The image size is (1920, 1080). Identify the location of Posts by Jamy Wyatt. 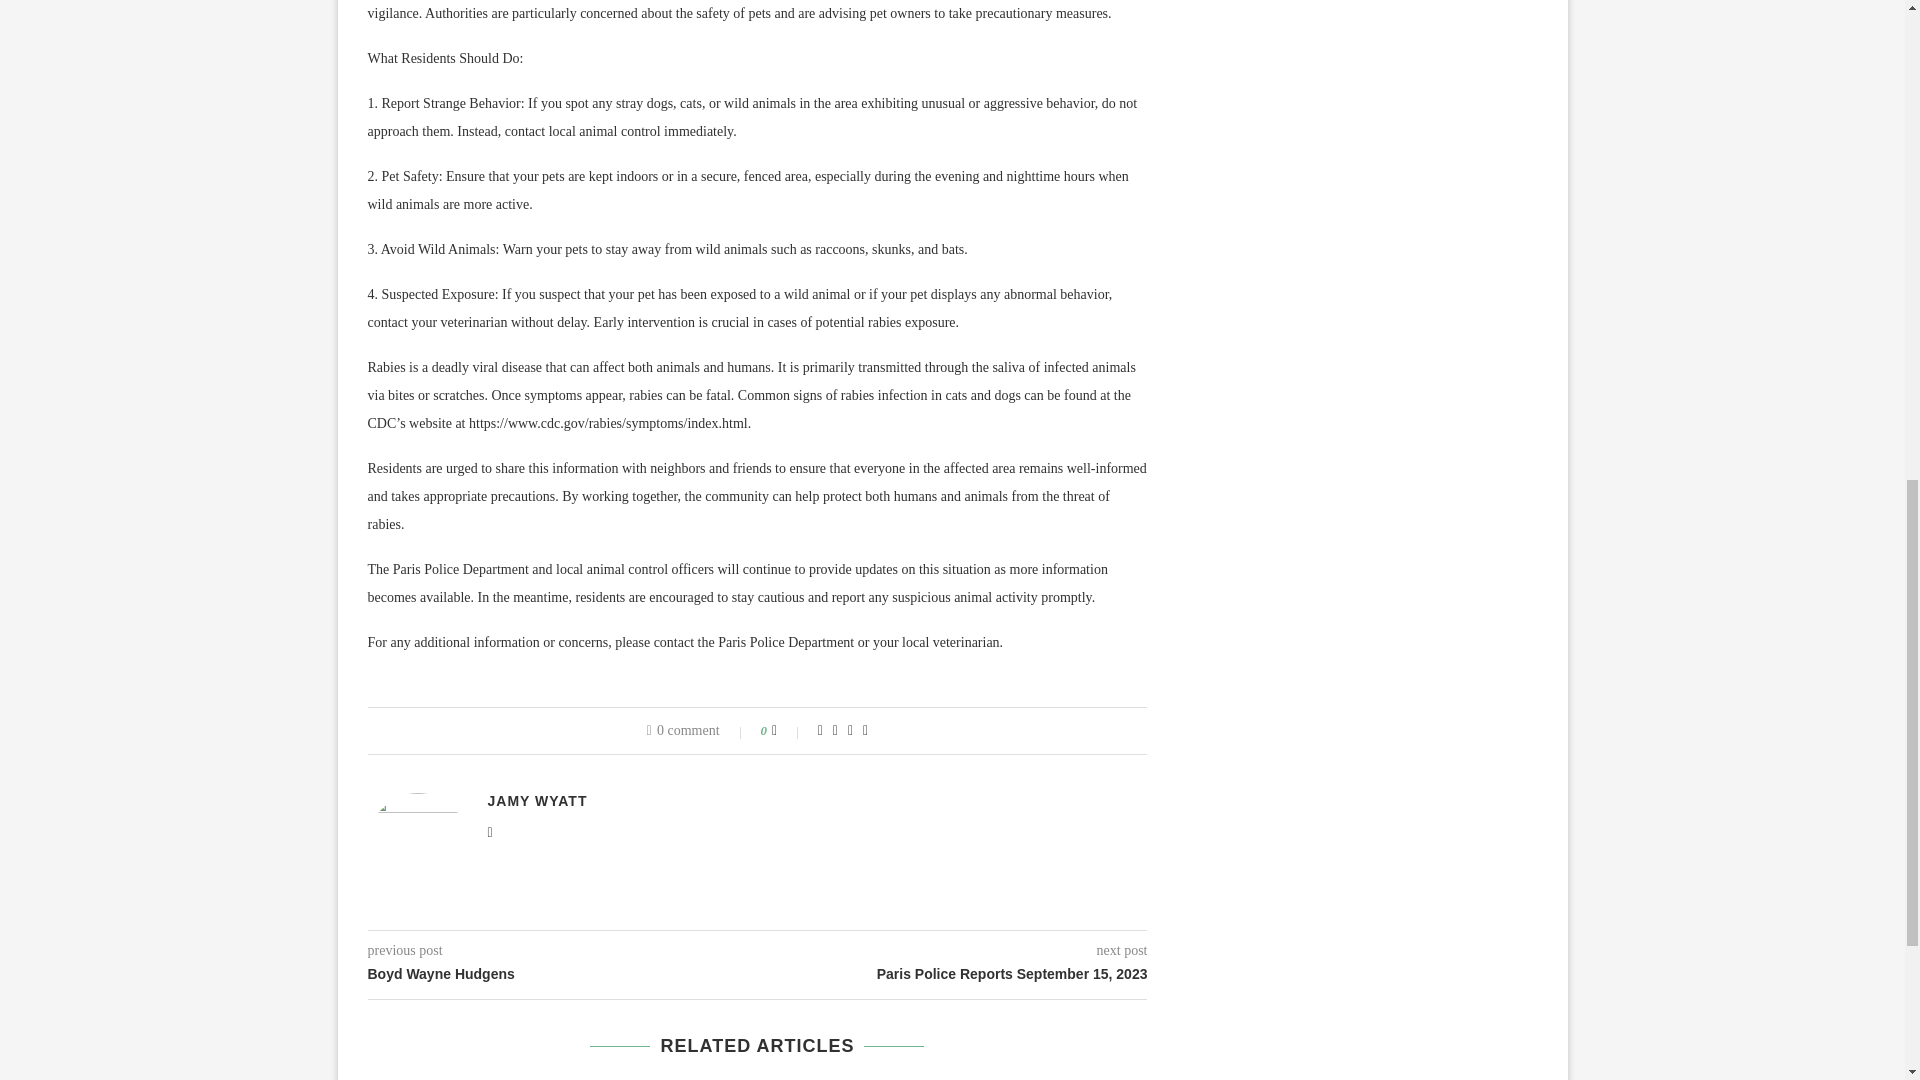
(537, 800).